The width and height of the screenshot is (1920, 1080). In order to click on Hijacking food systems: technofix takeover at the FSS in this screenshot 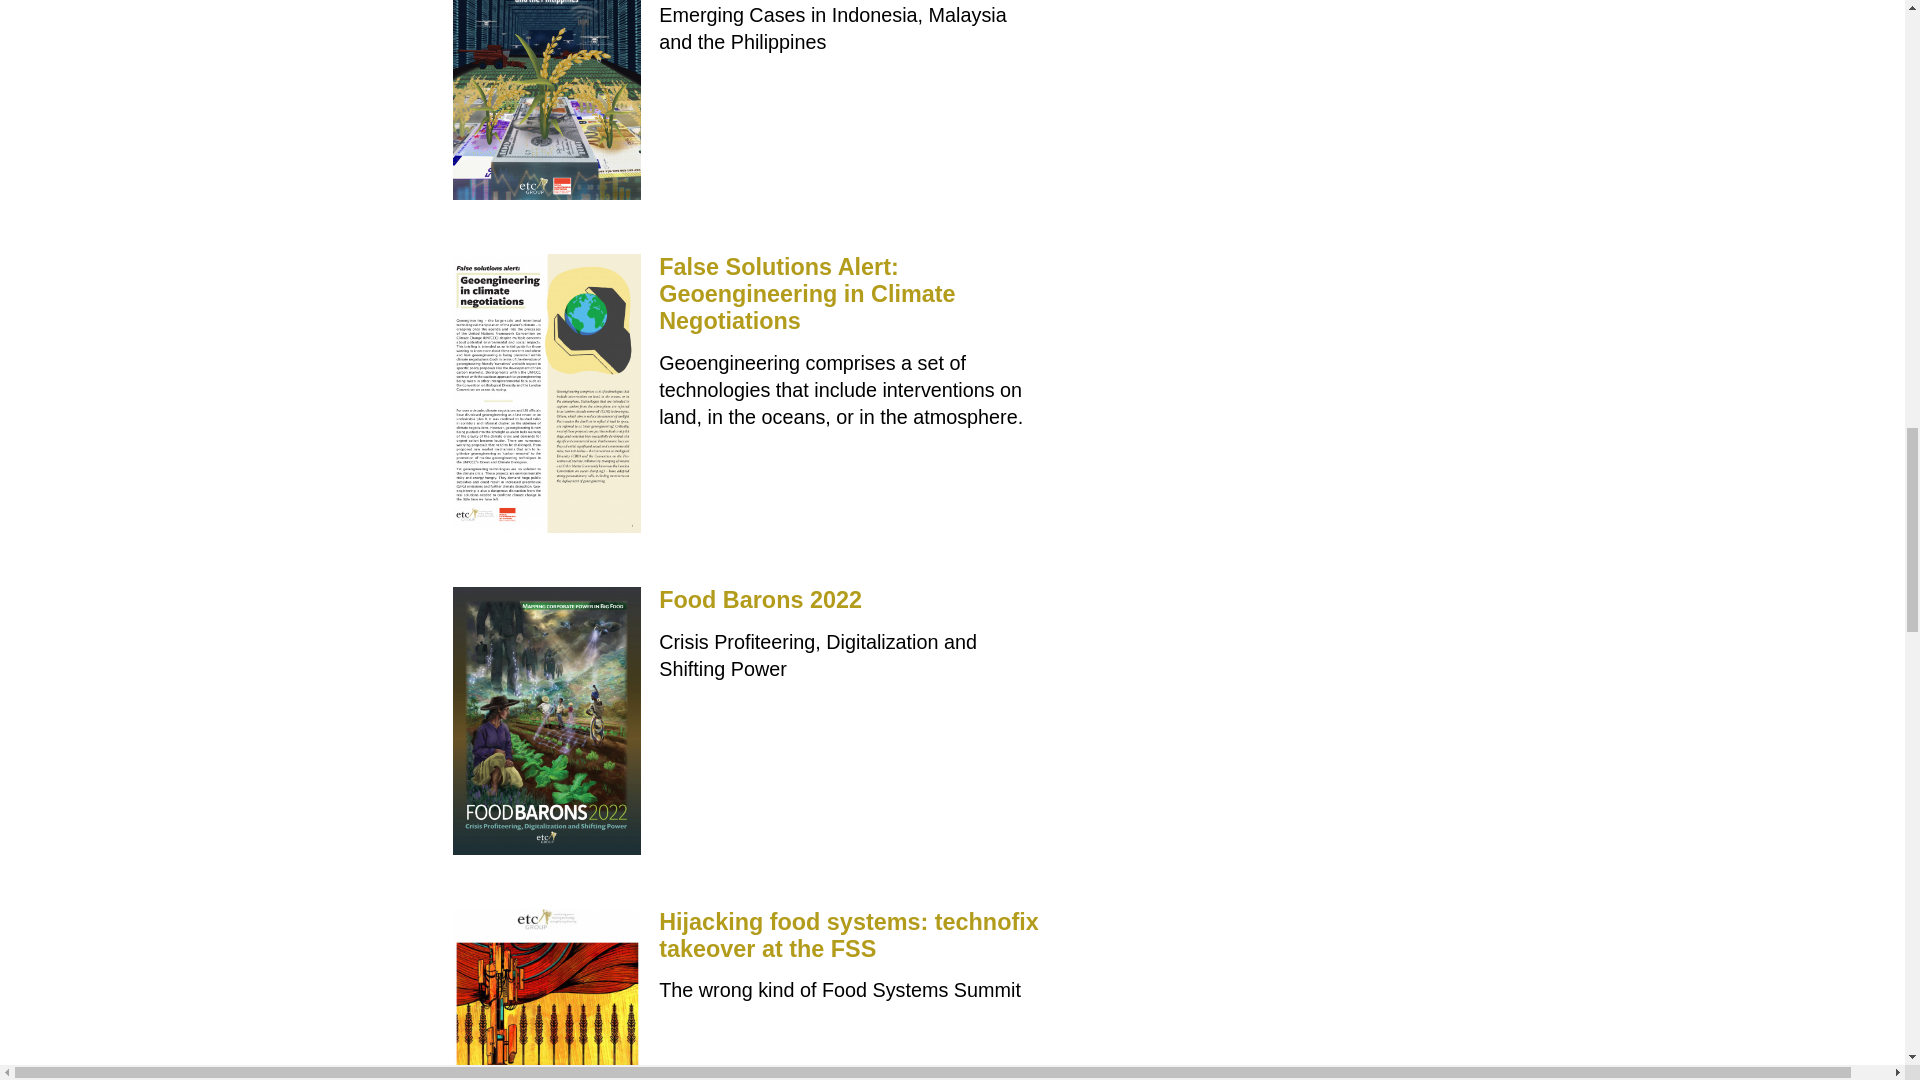, I will do `click(848, 936)`.